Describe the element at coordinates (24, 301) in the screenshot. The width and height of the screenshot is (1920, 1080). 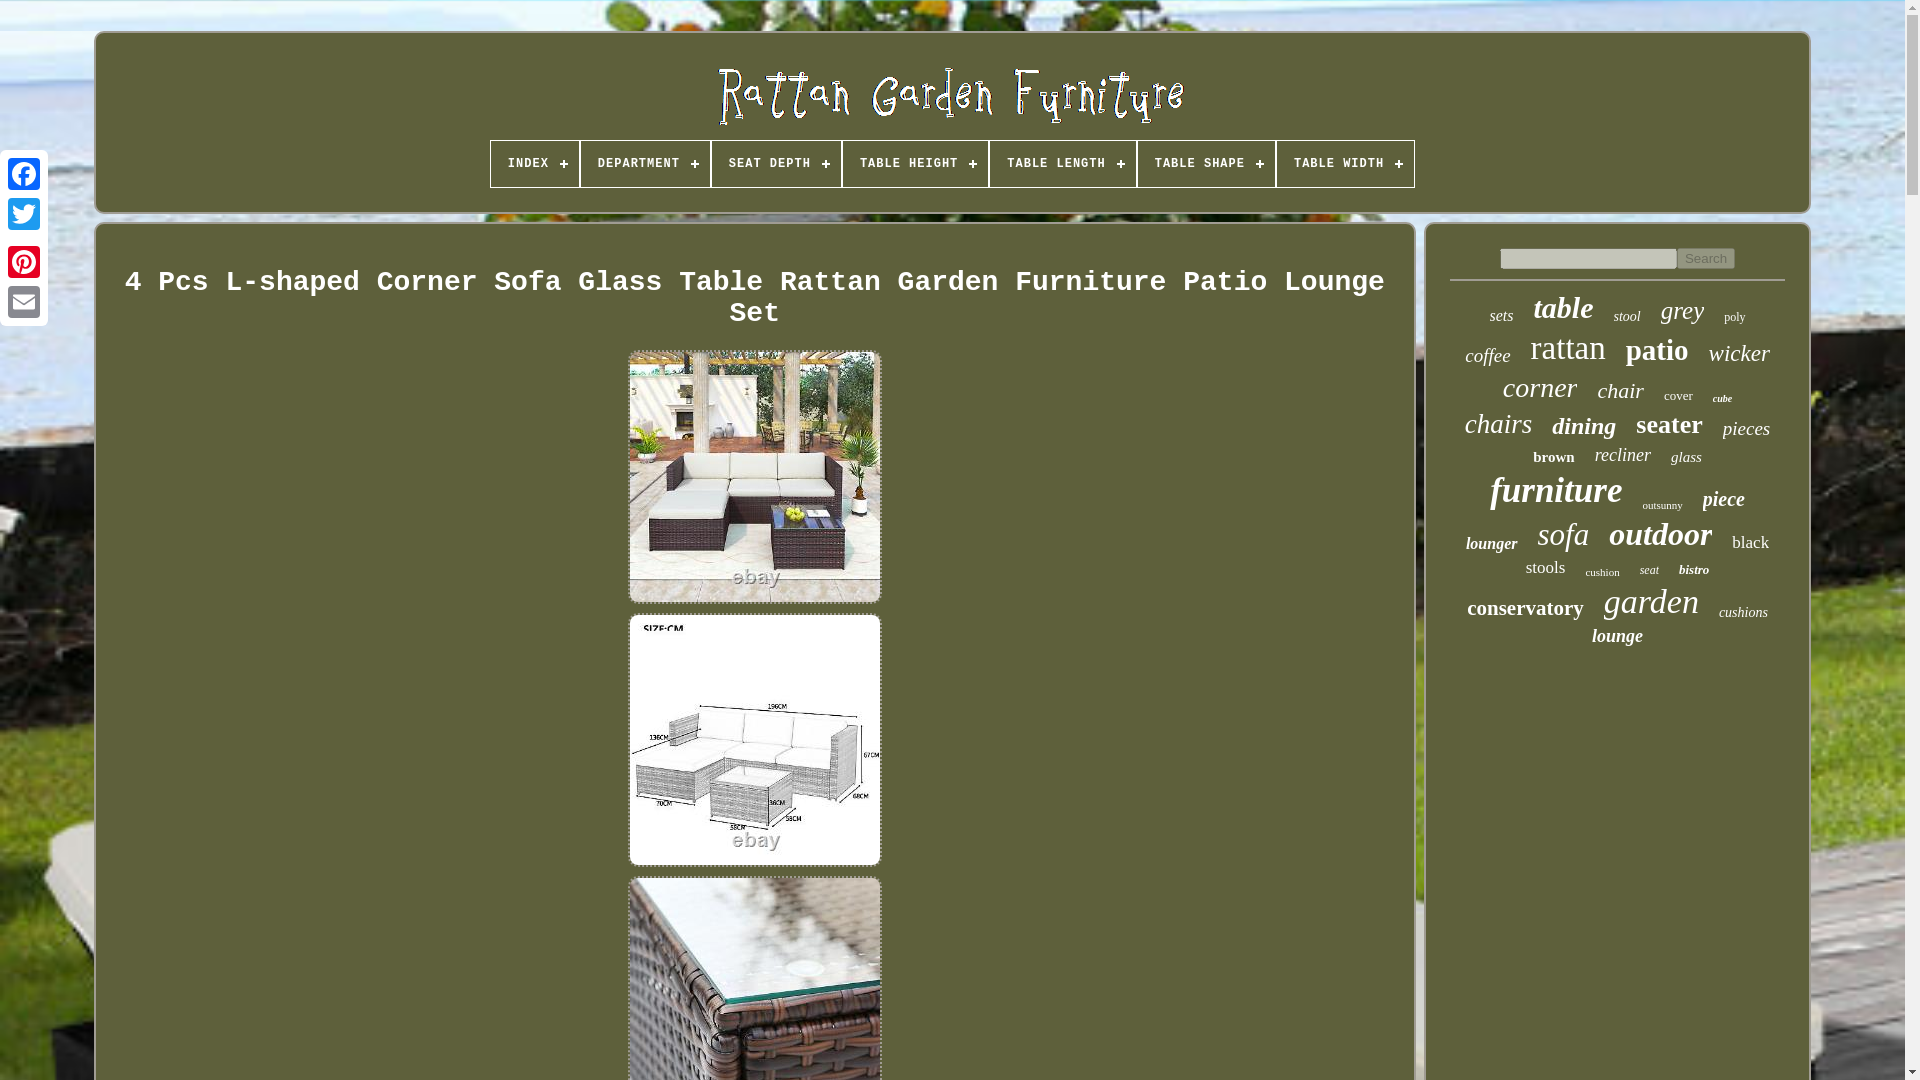
I see `Email` at that location.